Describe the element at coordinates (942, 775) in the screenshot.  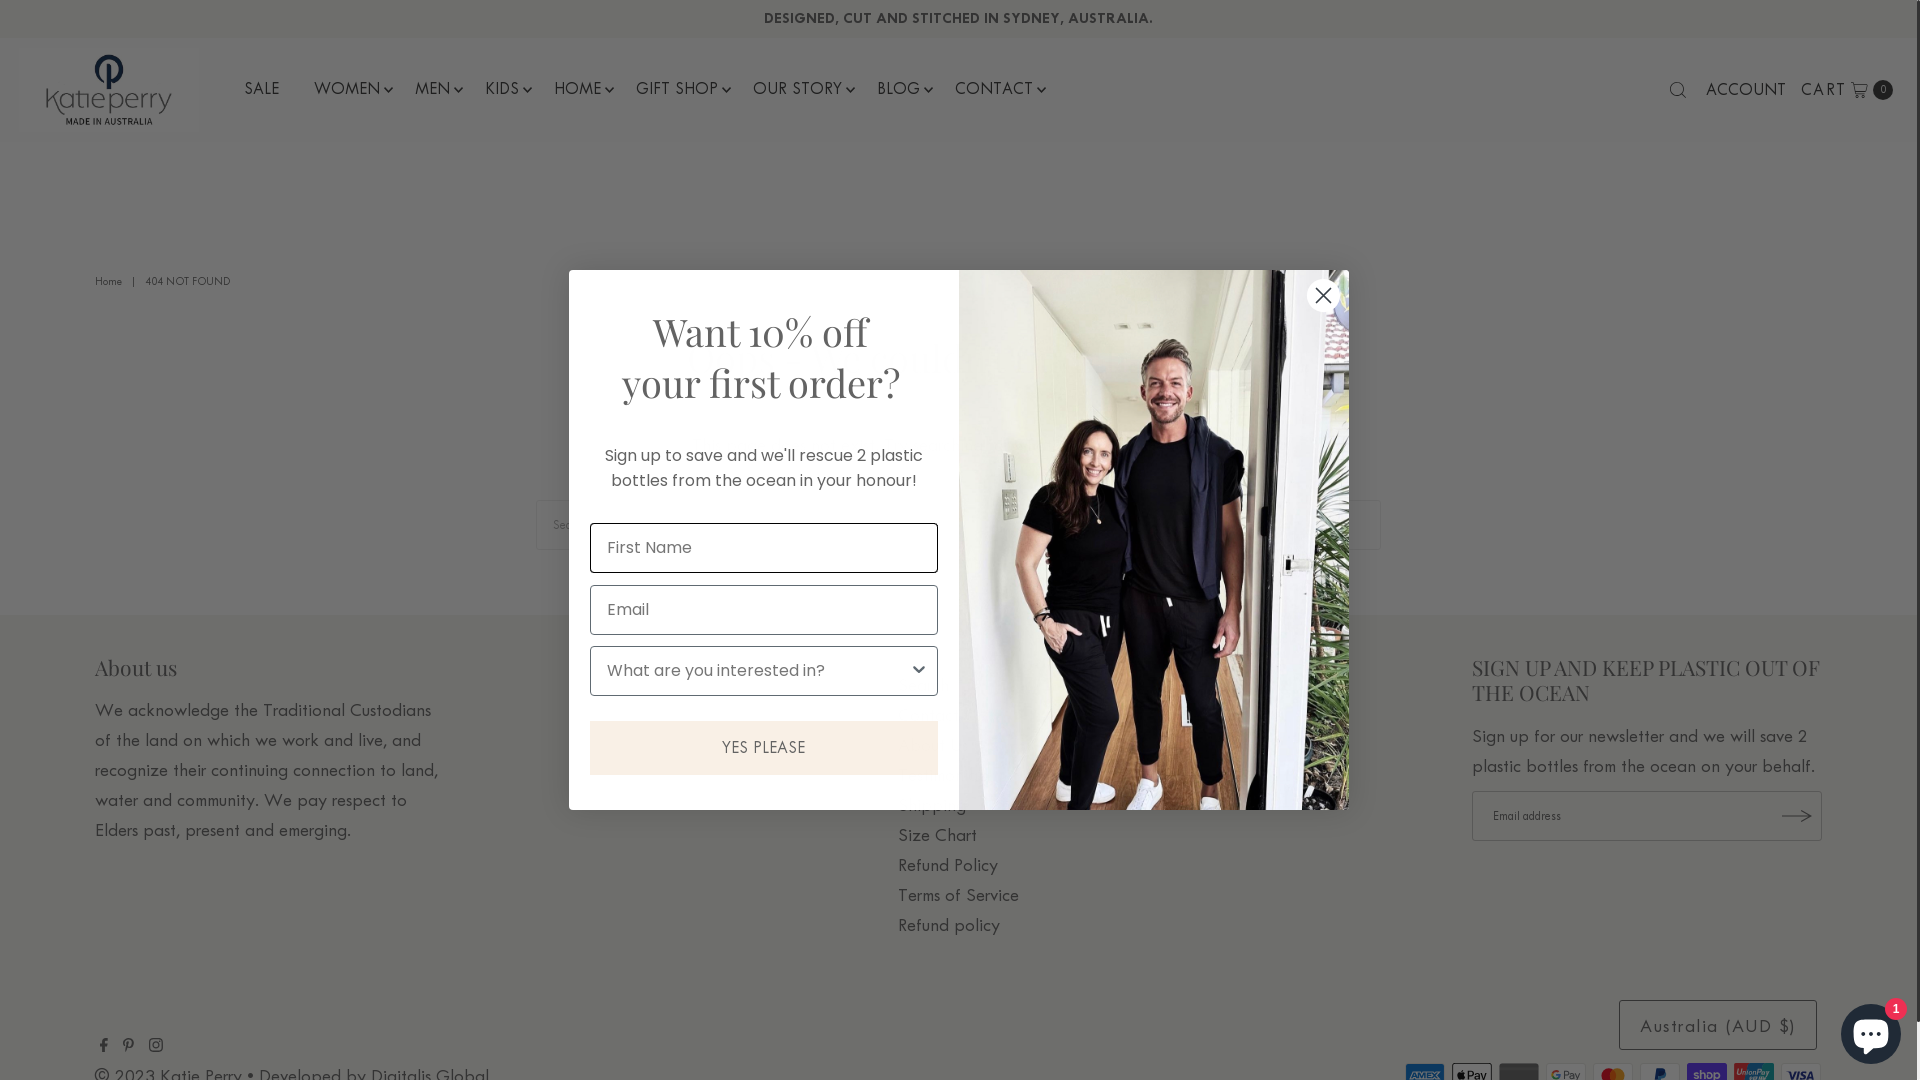
I see `Testimonials` at that location.